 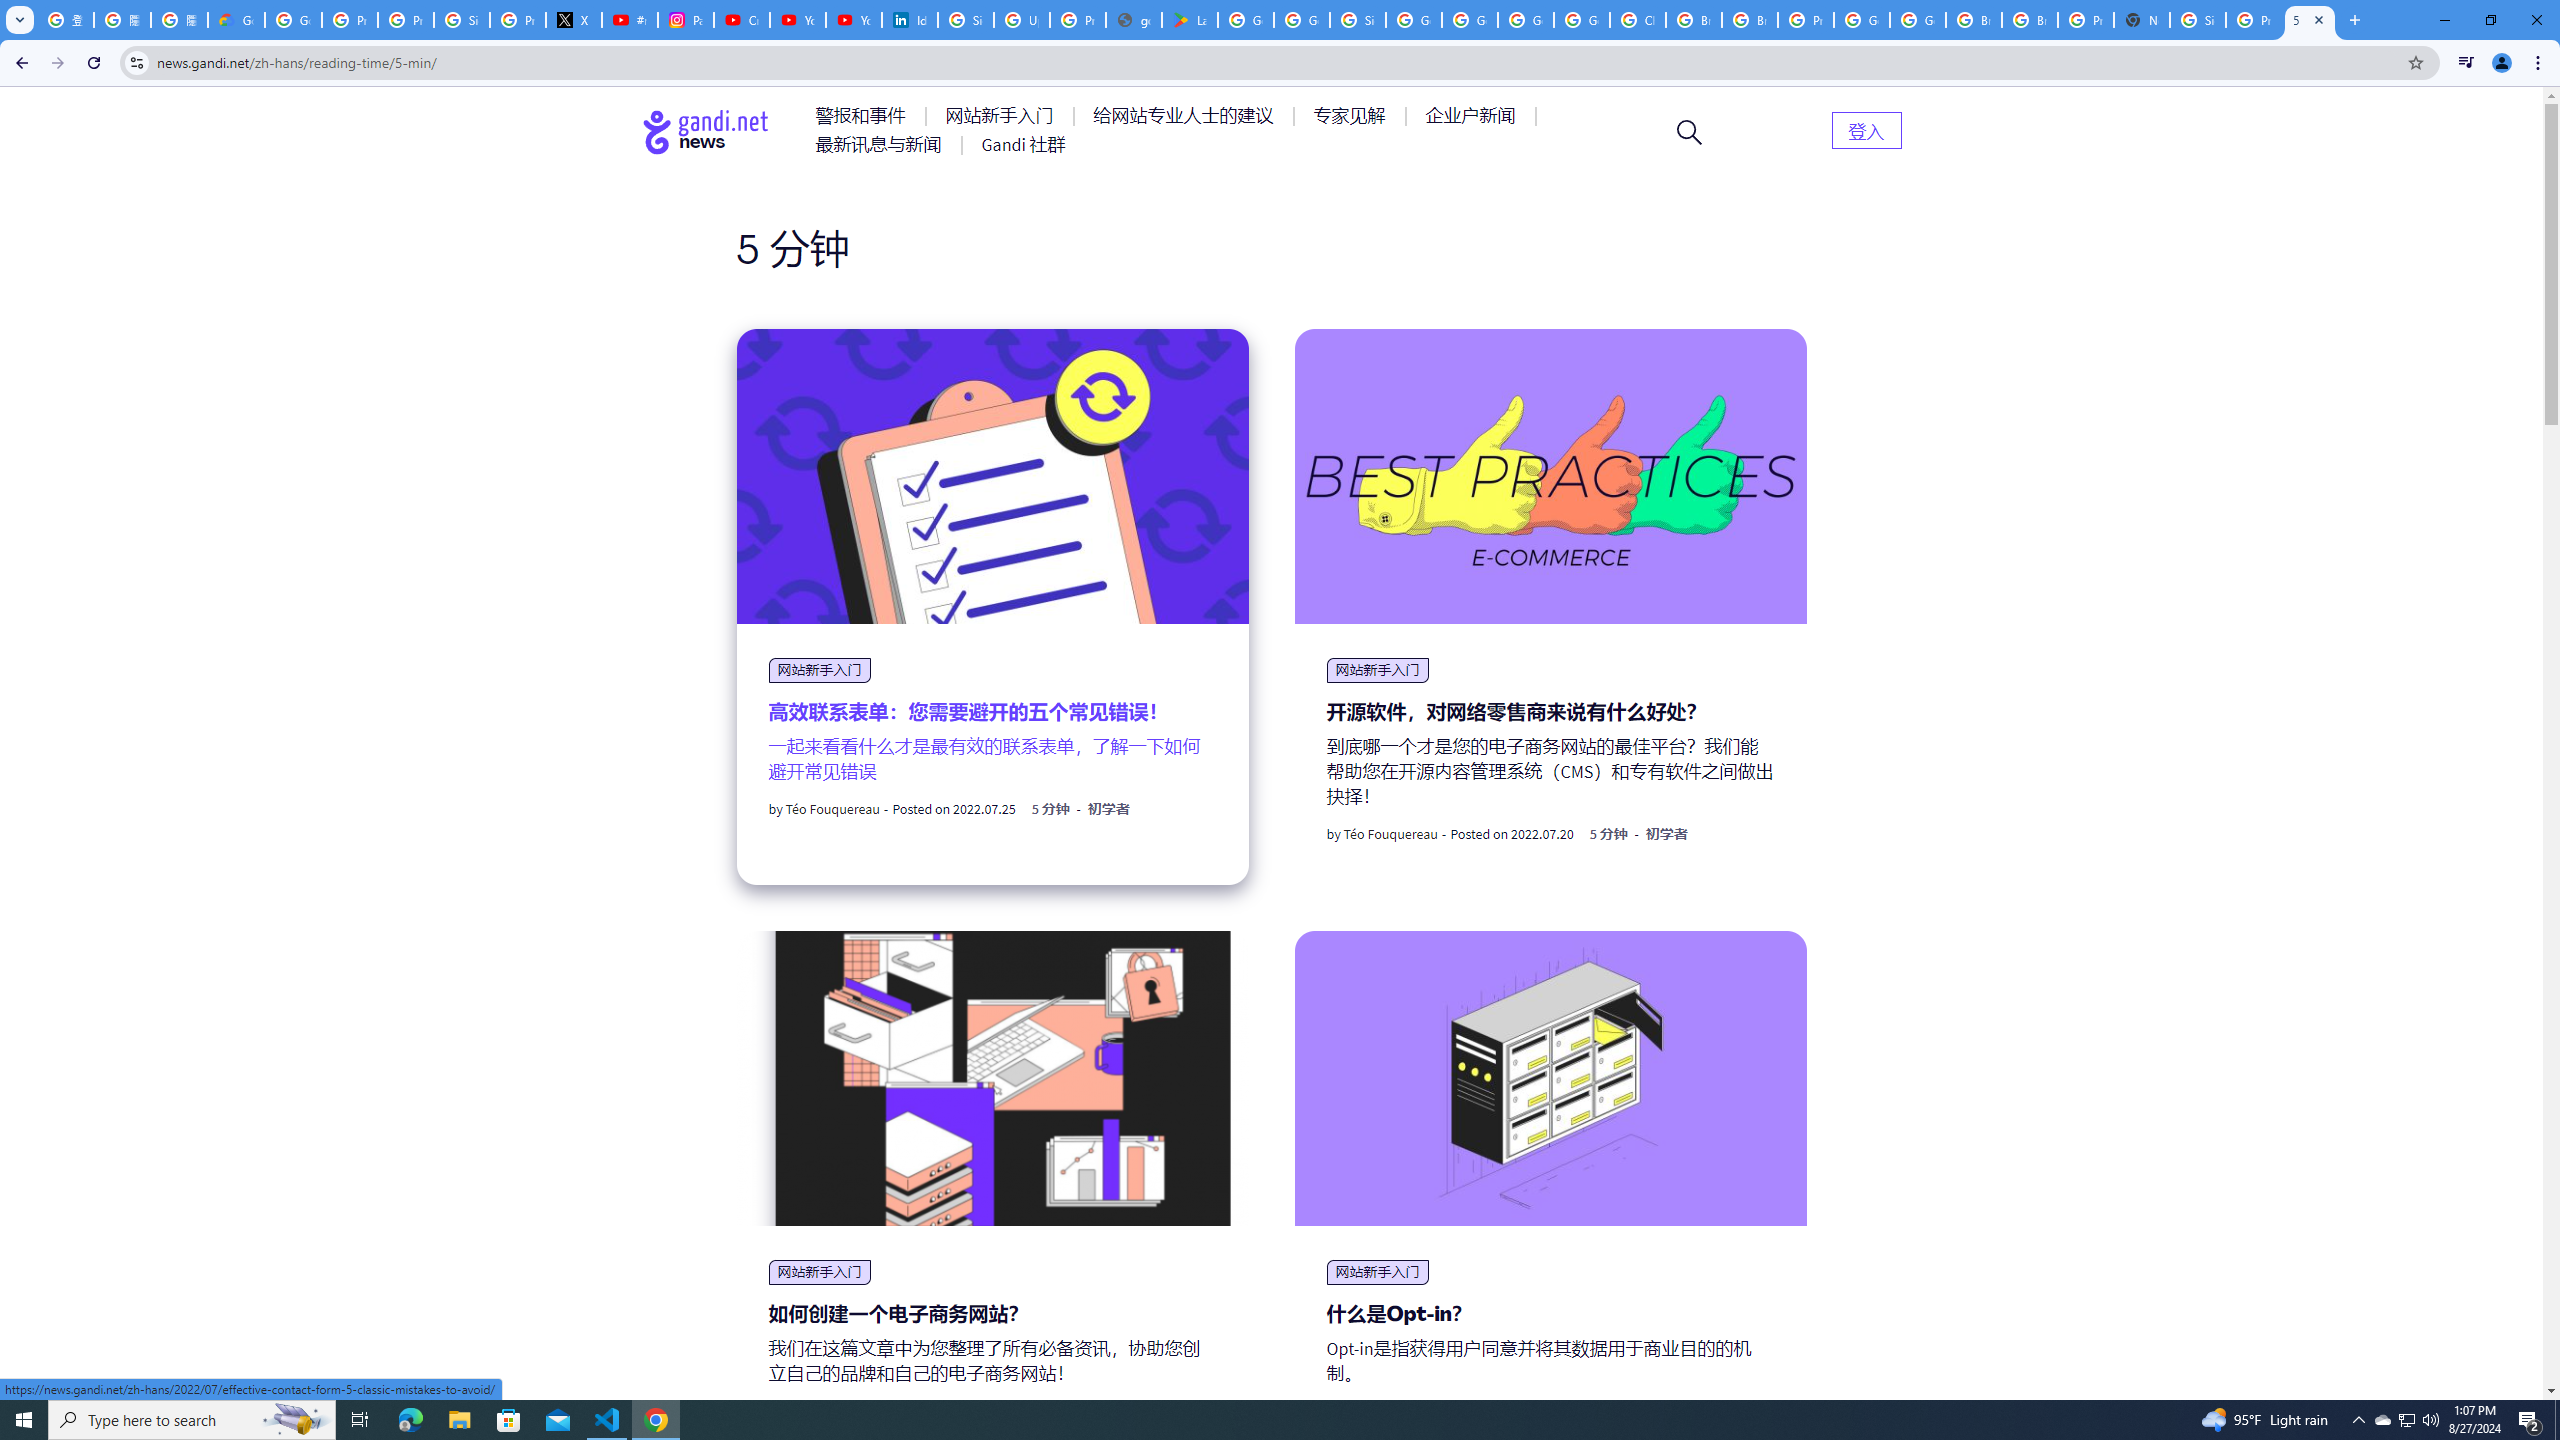 What do you see at coordinates (57, 63) in the screenshot?
I see `Forward` at bounding box center [57, 63].